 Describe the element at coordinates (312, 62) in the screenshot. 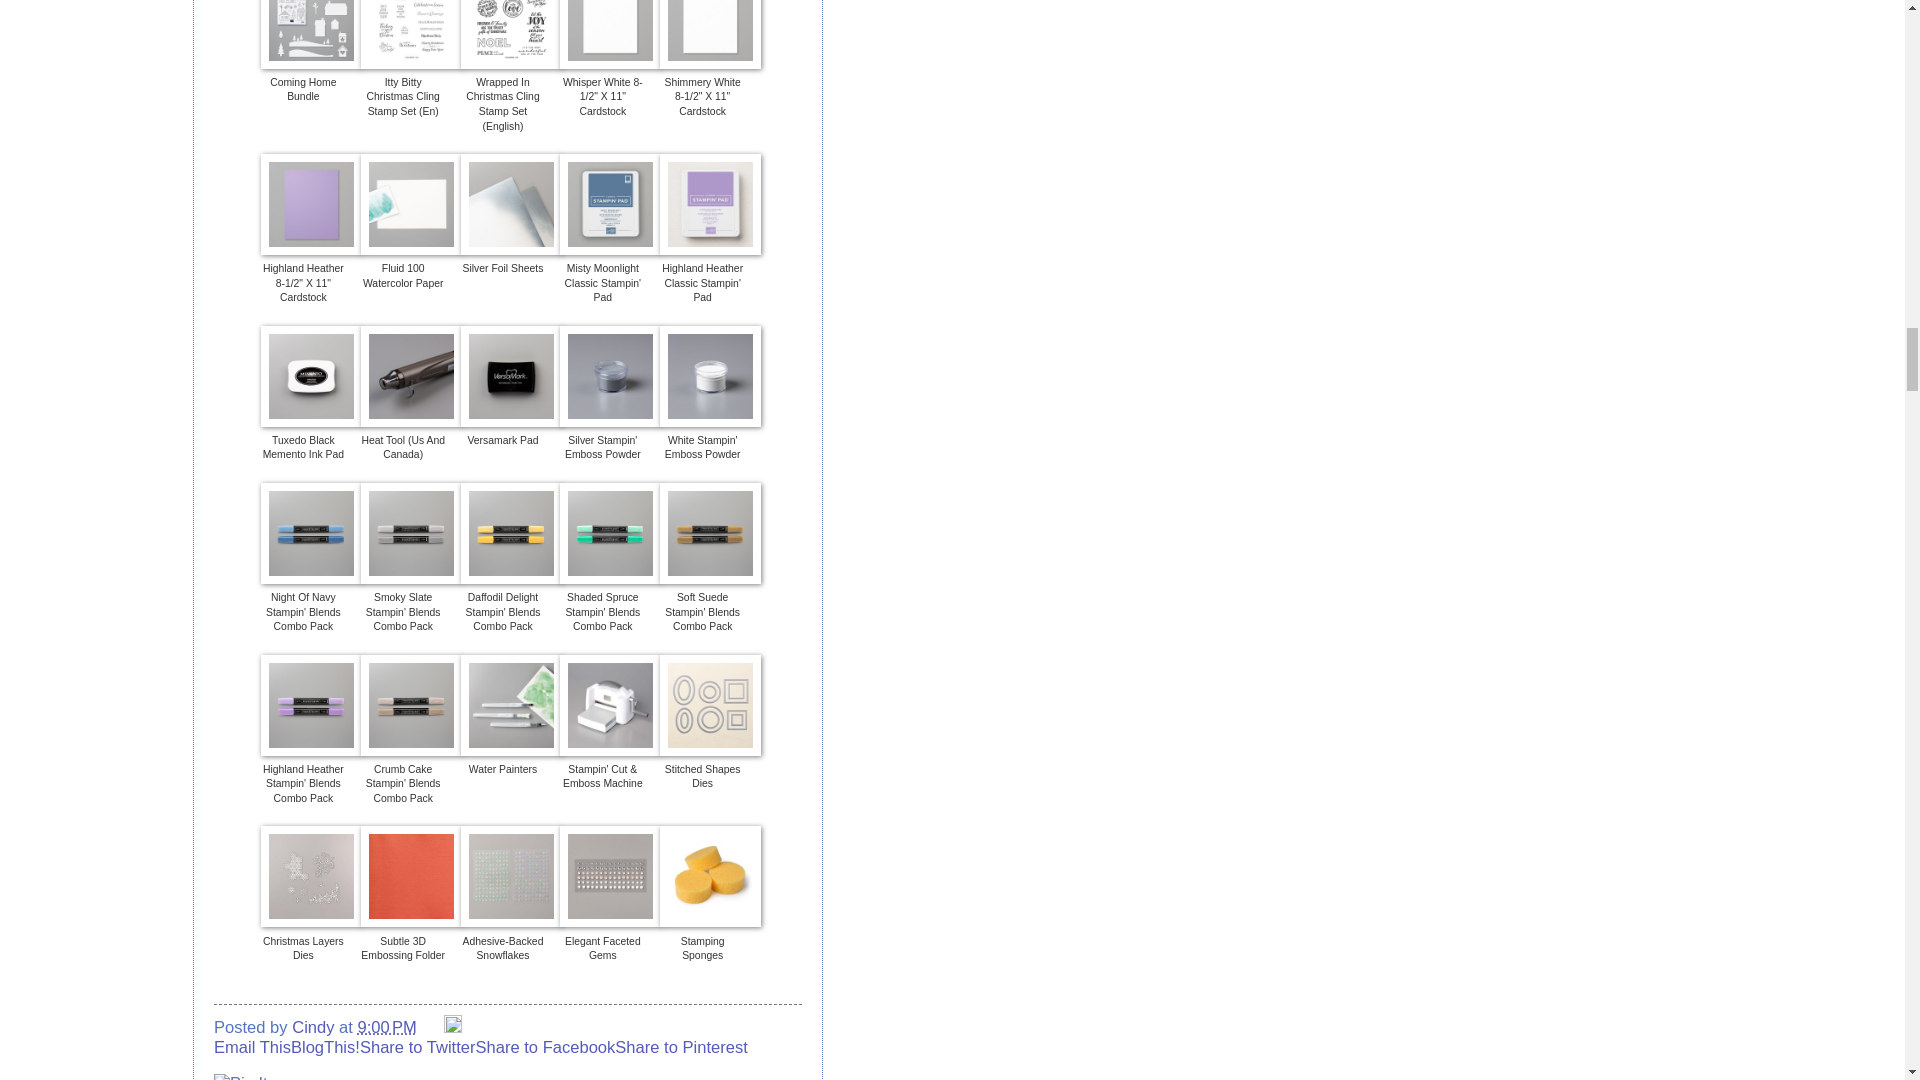

I see `Coming Home Bundle` at that location.